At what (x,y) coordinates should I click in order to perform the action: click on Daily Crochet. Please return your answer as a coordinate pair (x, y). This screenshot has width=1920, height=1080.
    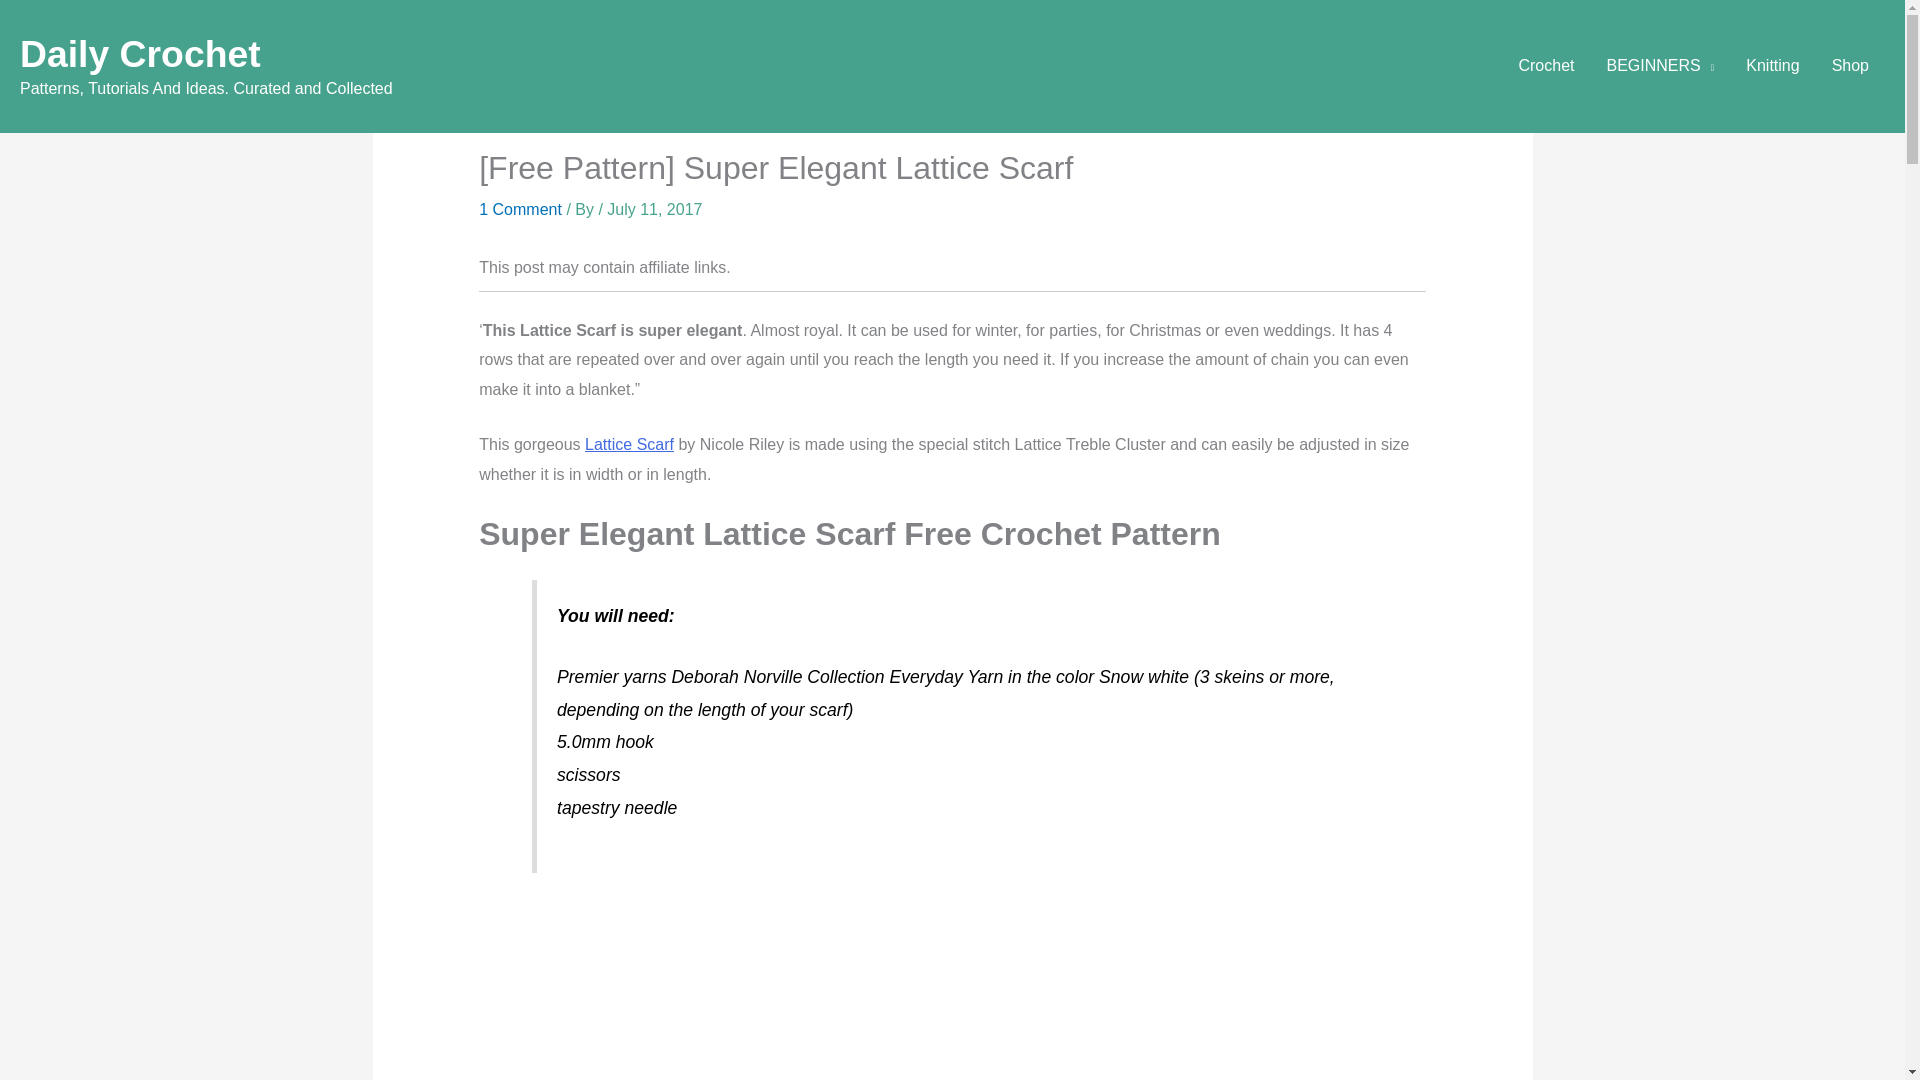
    Looking at the image, I should click on (140, 54).